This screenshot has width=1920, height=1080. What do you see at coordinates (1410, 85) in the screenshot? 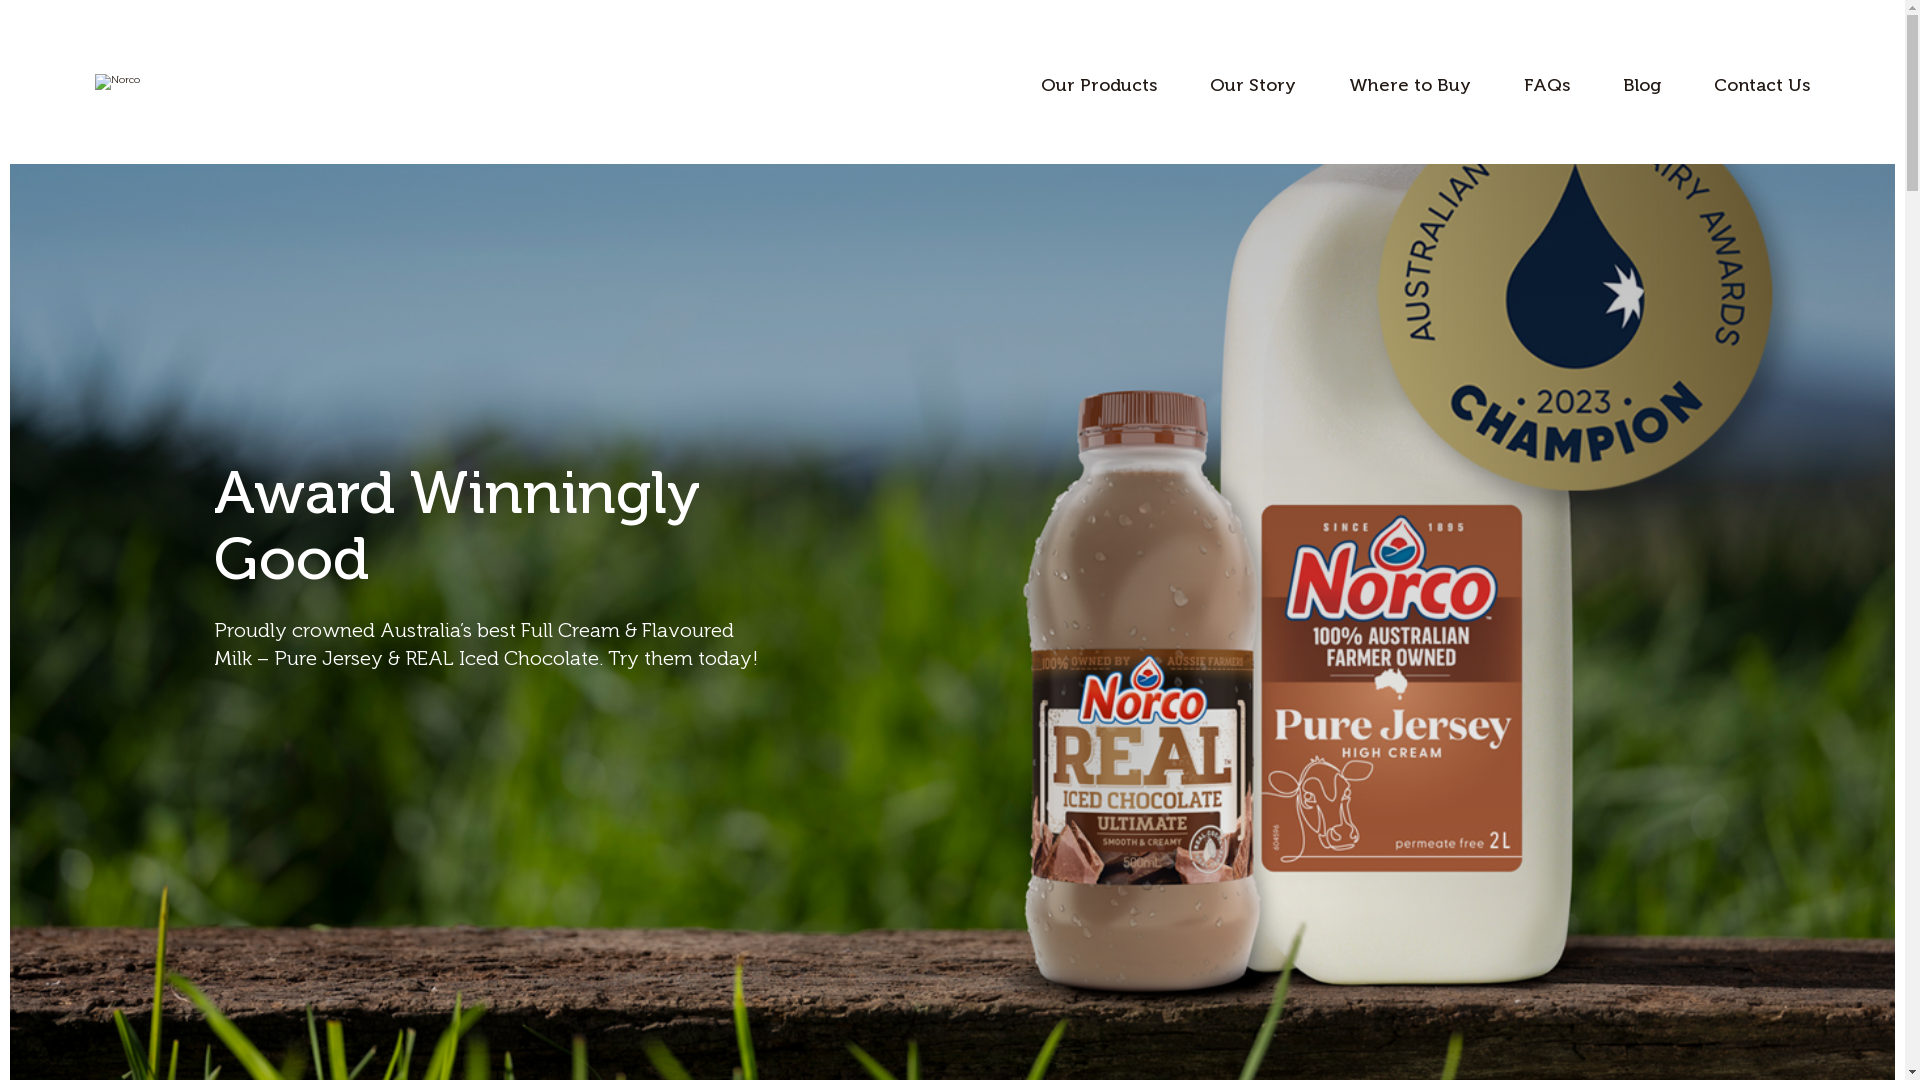
I see `Where to Buy` at bounding box center [1410, 85].